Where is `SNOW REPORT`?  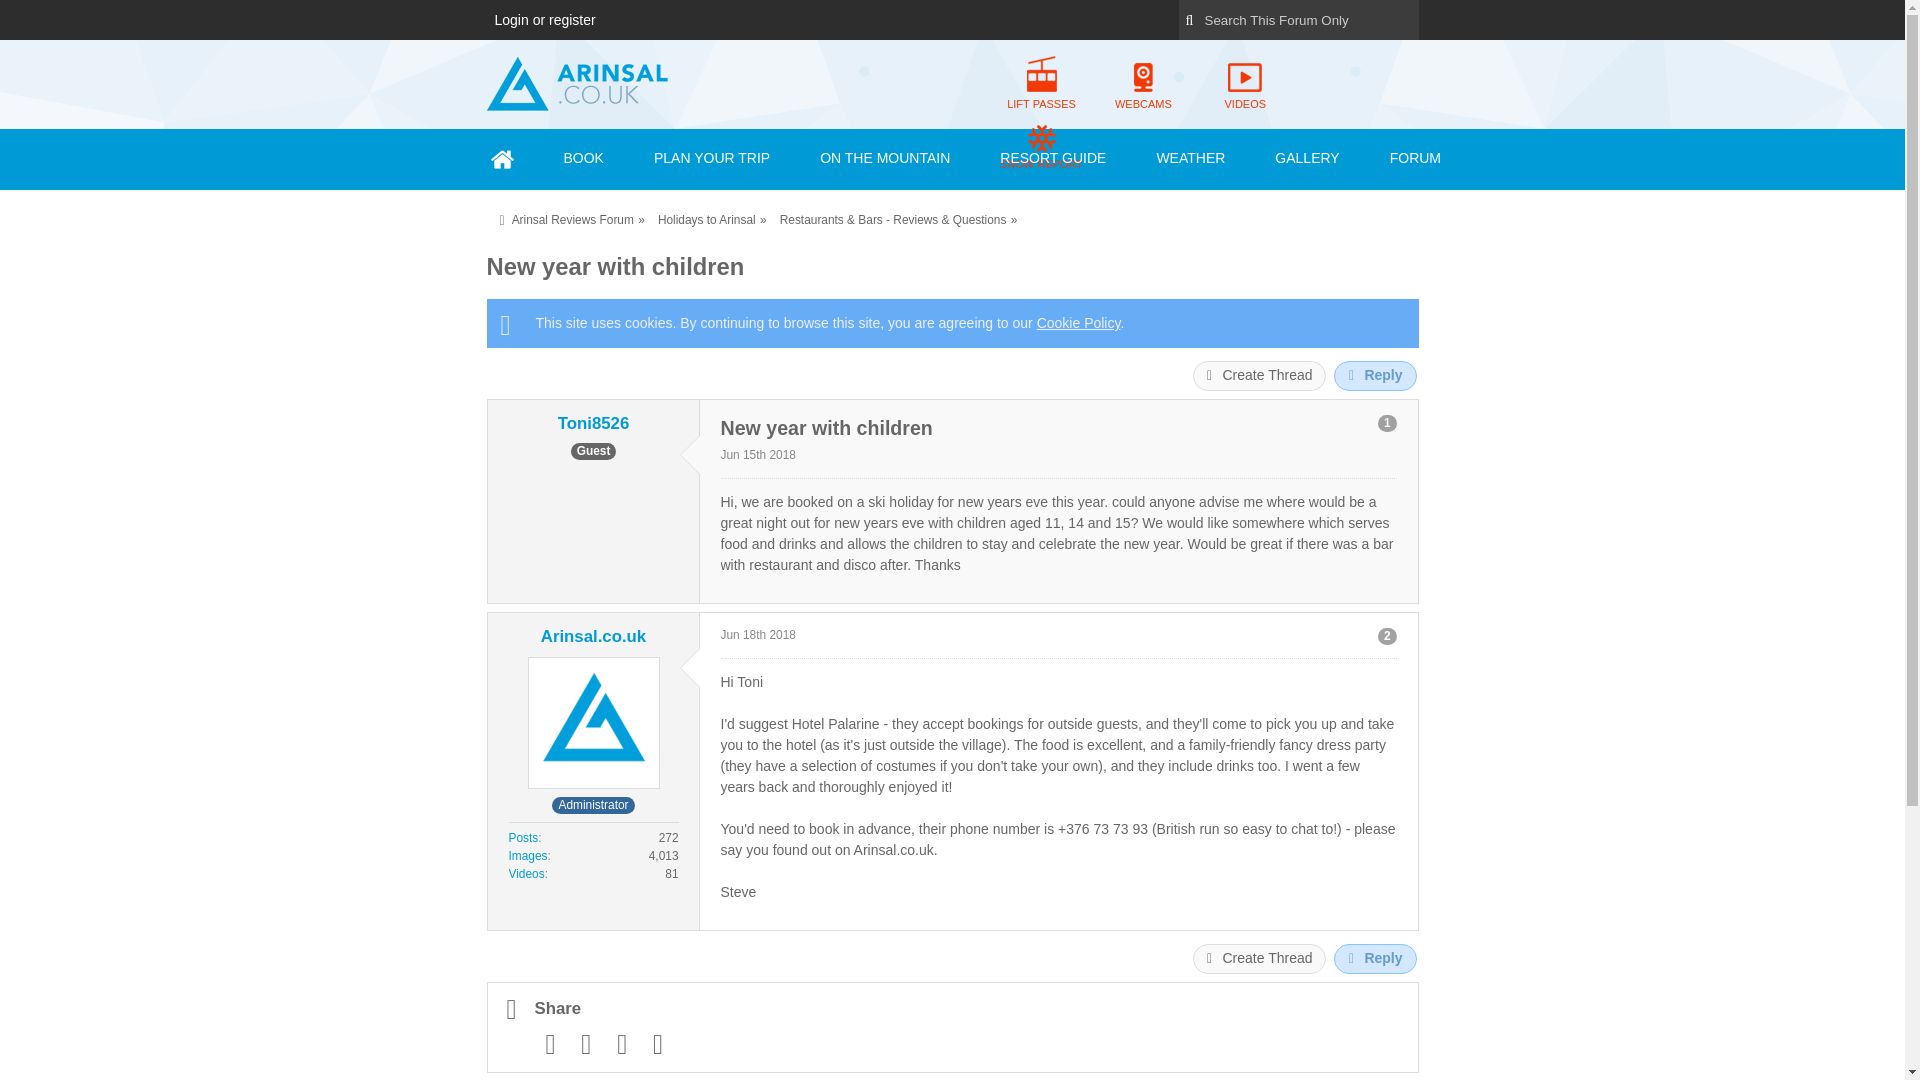 SNOW REPORT is located at coordinates (1041, 146).